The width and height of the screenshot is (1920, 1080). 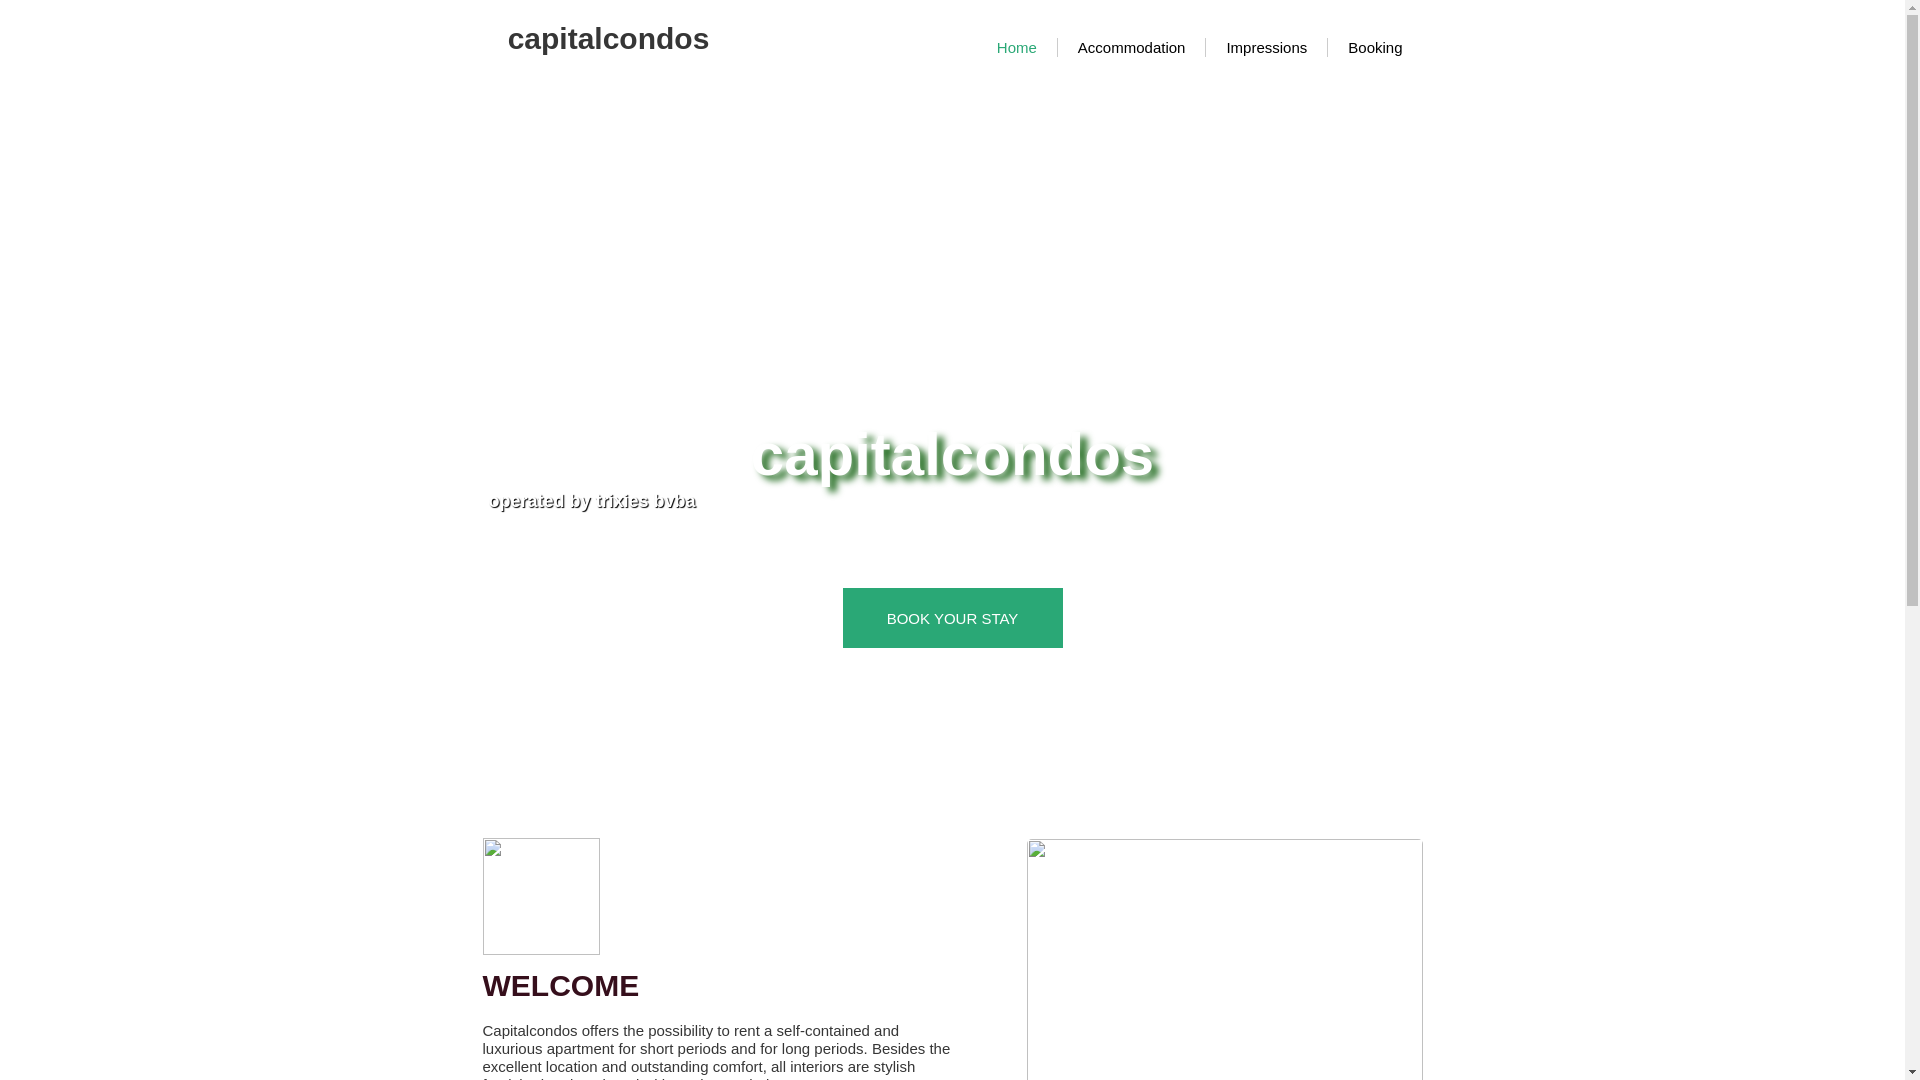 I want to click on Accommodation, so click(x=1132, y=48).